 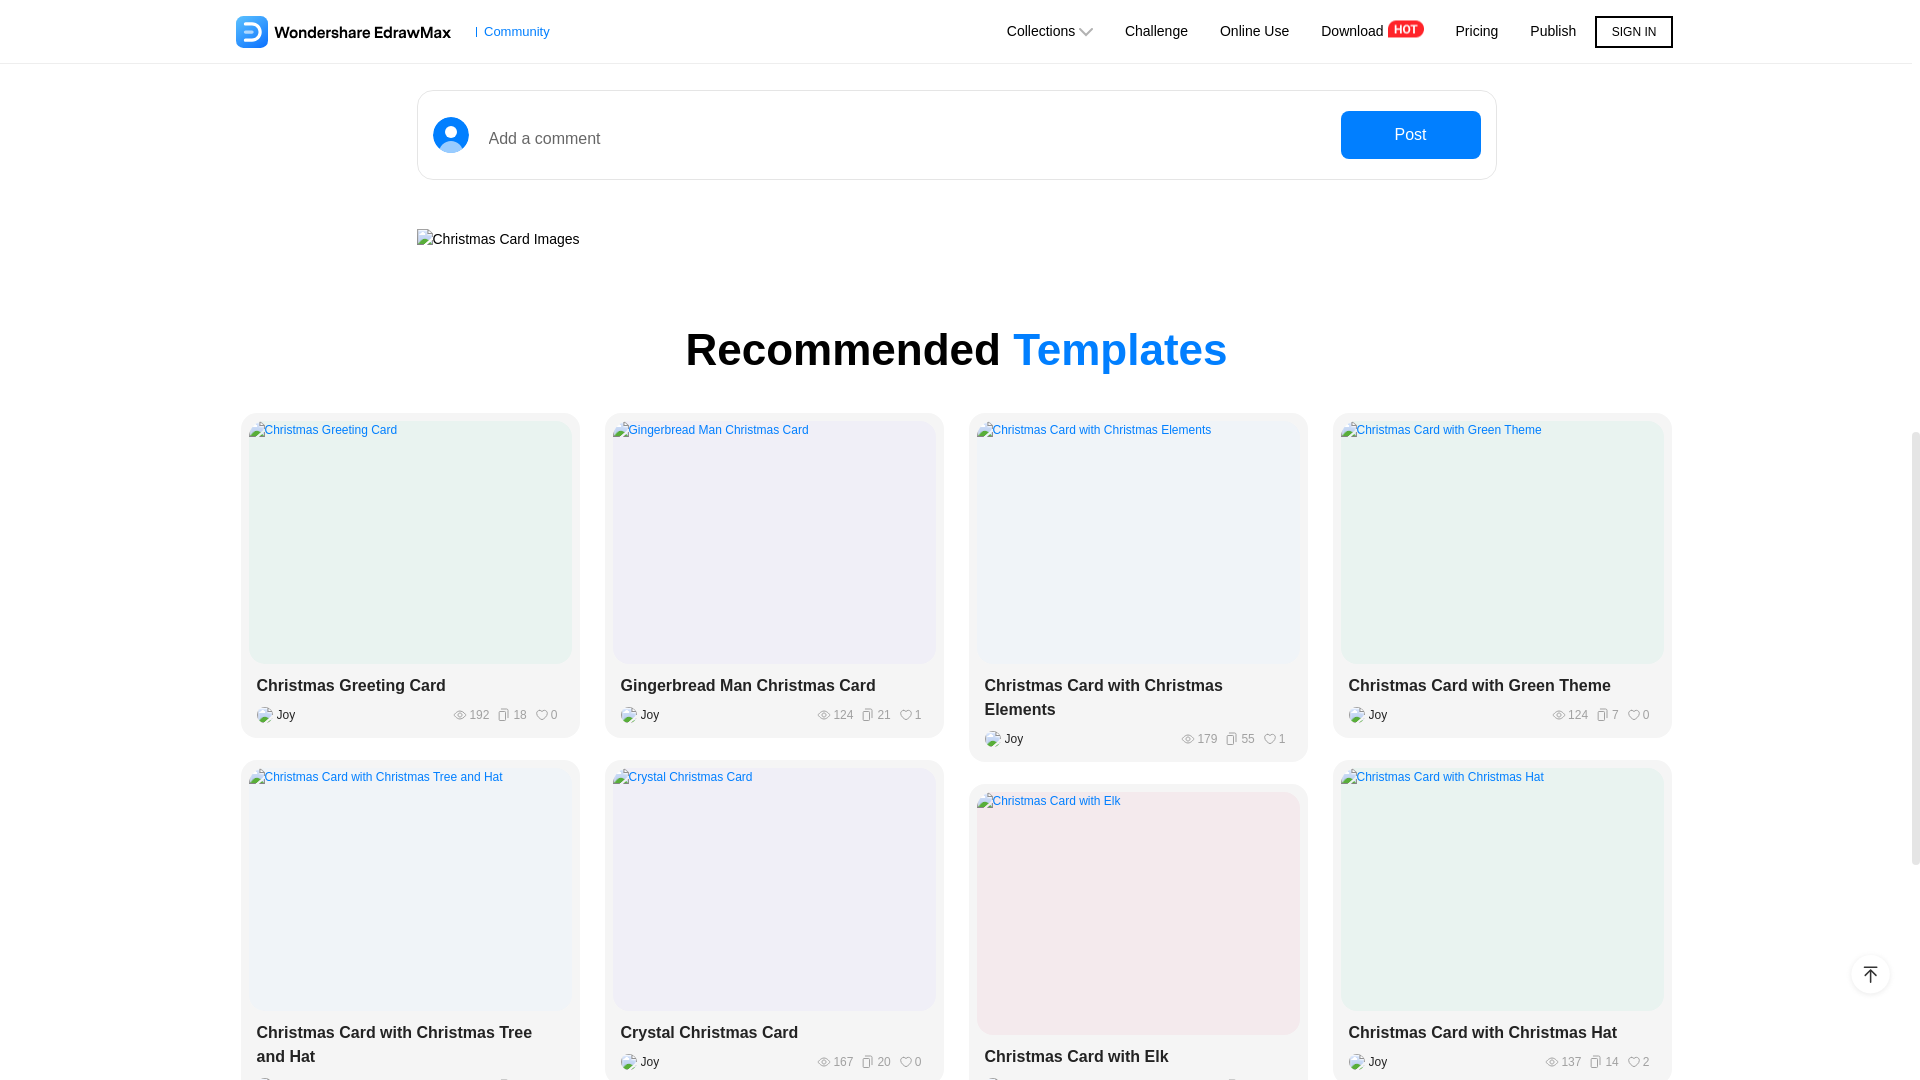 I want to click on Joy, so click(x=1008, y=739).